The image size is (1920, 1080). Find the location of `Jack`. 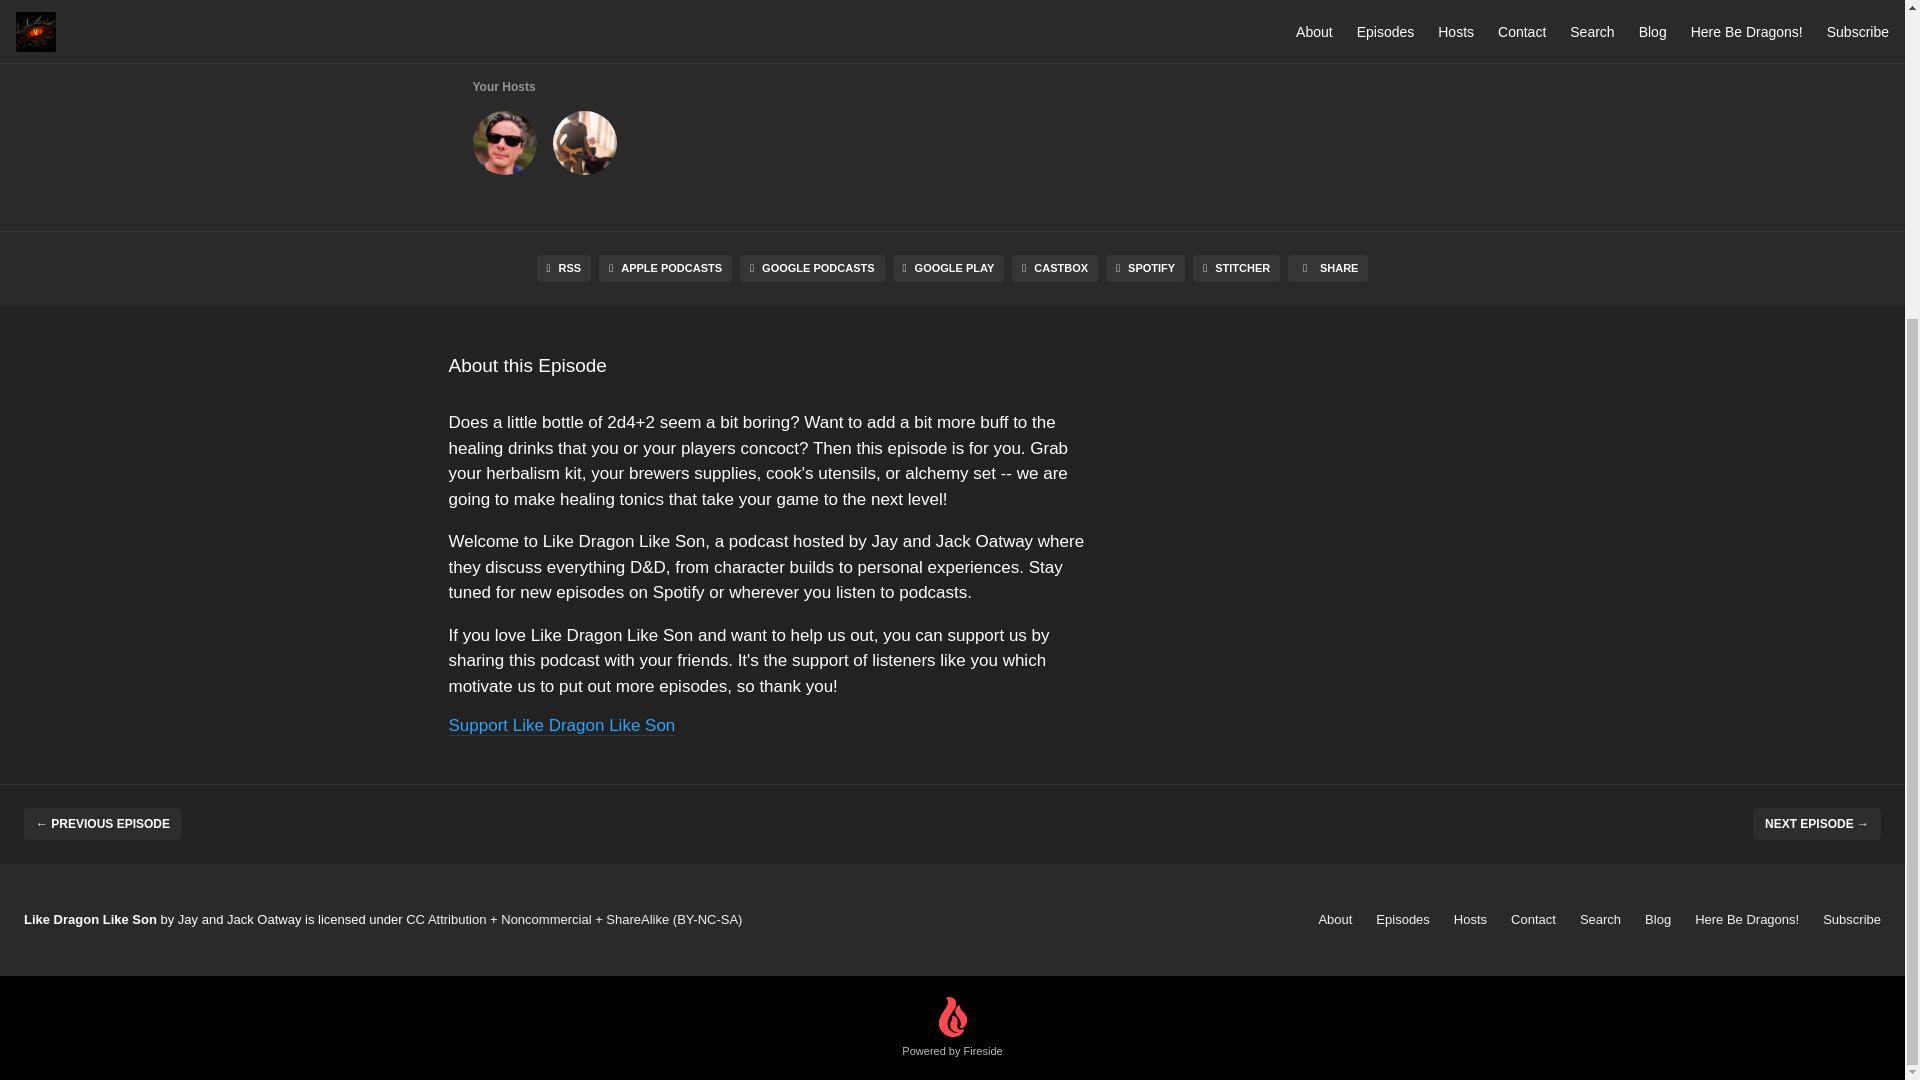

Jack is located at coordinates (584, 146).